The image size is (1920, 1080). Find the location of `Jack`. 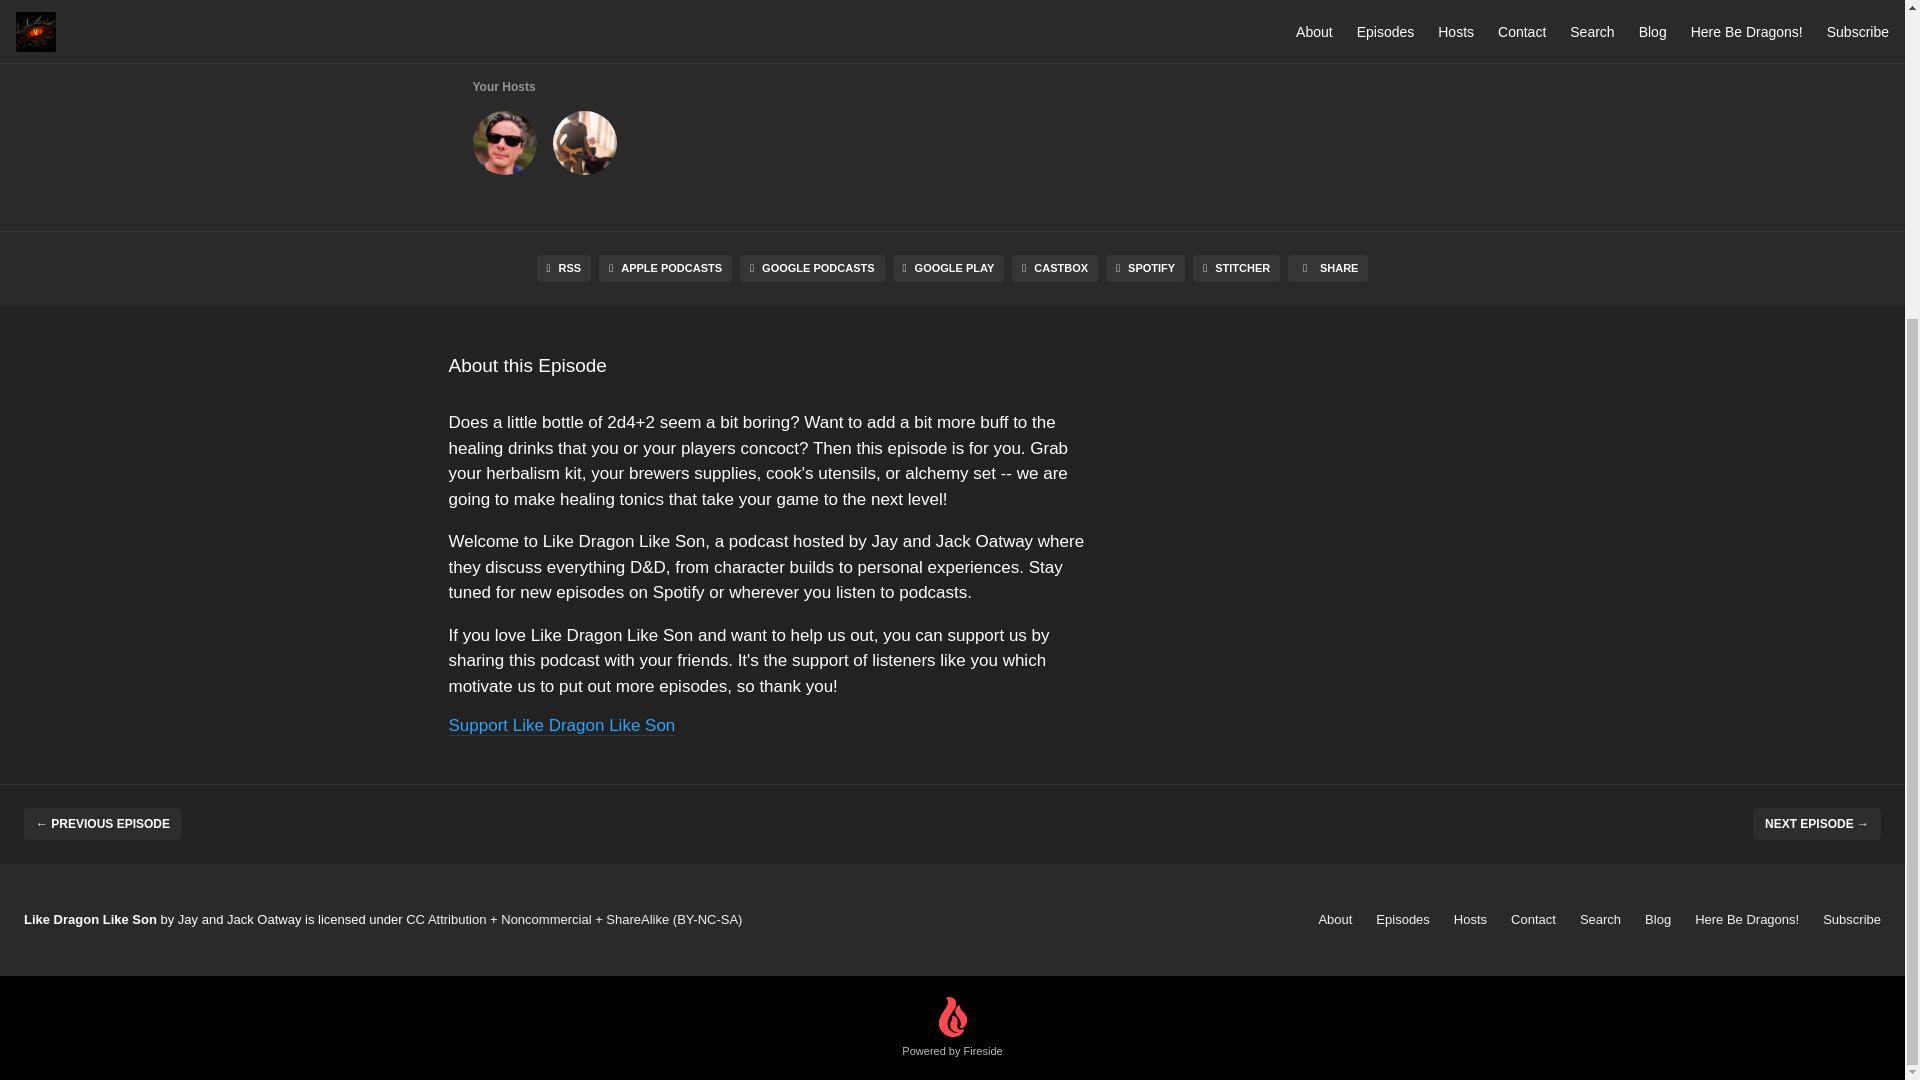

Jack is located at coordinates (584, 146).